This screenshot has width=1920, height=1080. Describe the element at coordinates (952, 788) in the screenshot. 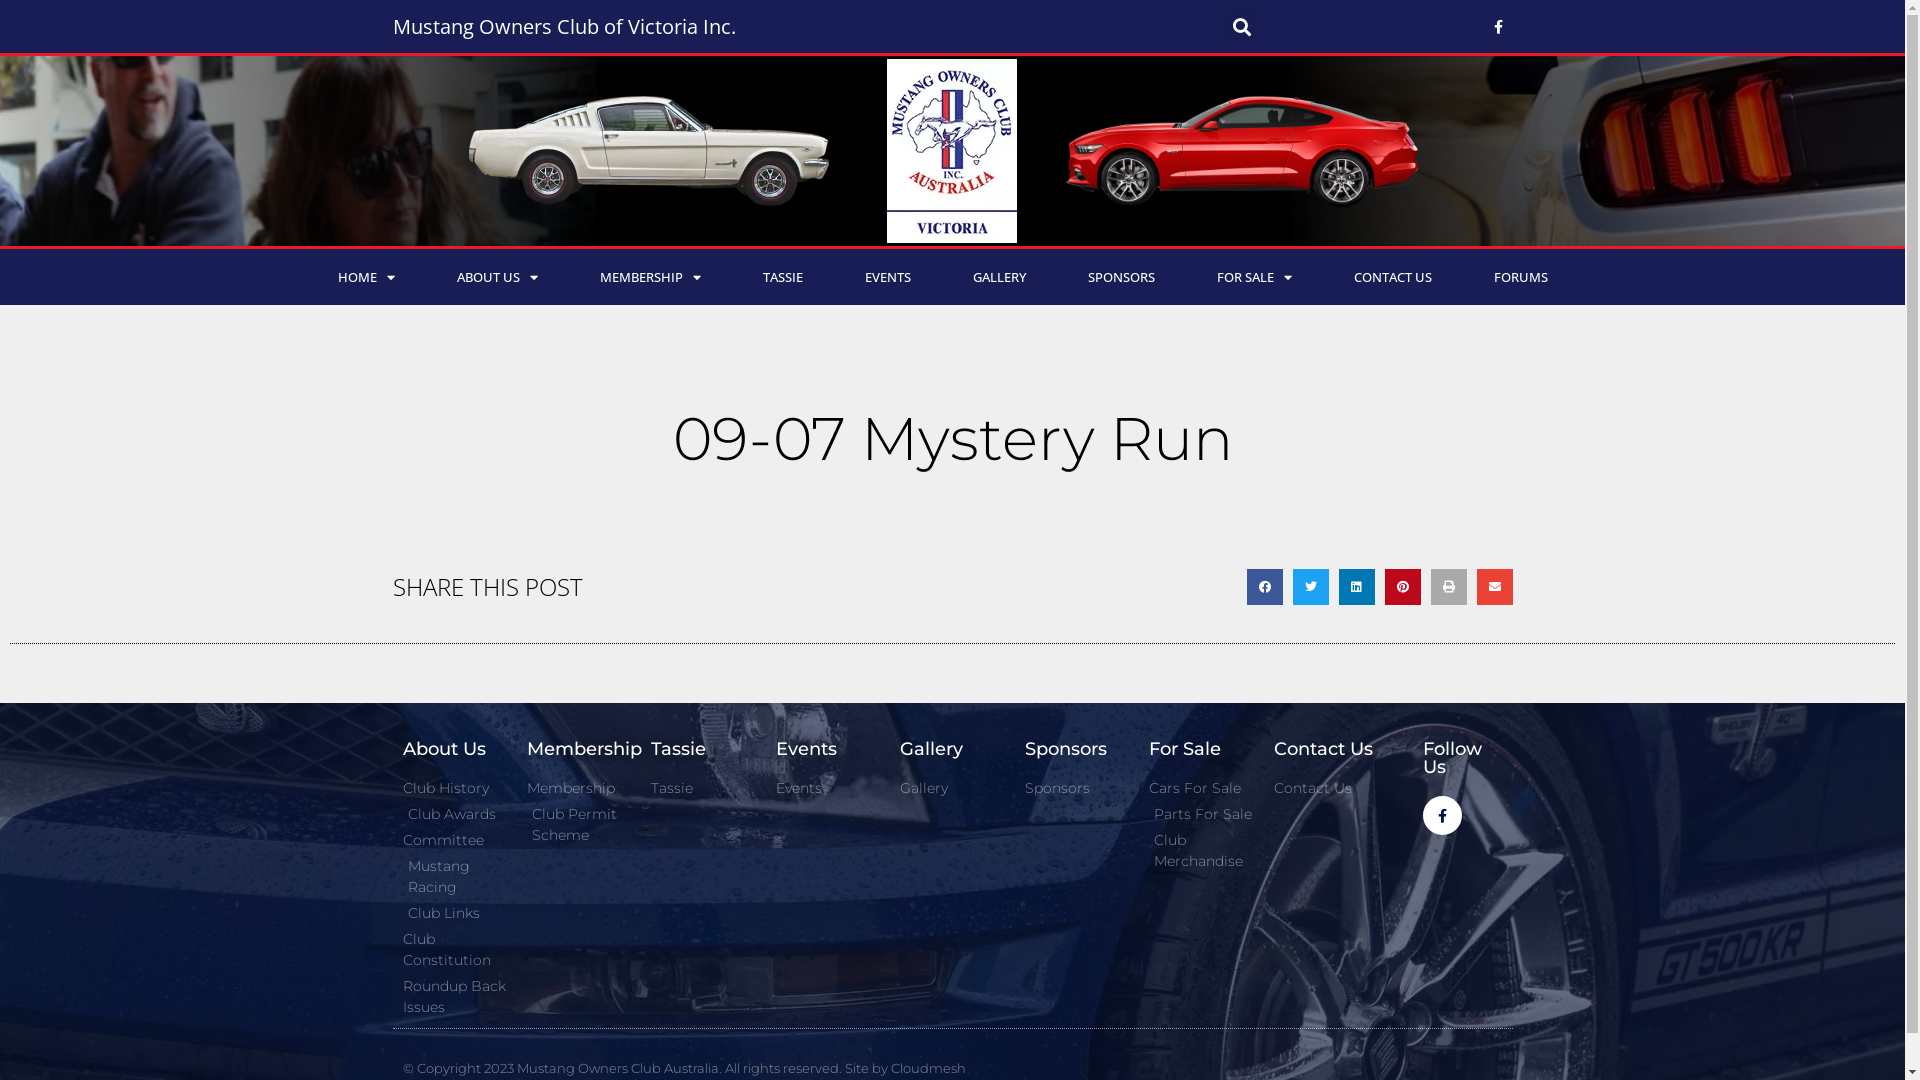

I see `Gallery` at that location.